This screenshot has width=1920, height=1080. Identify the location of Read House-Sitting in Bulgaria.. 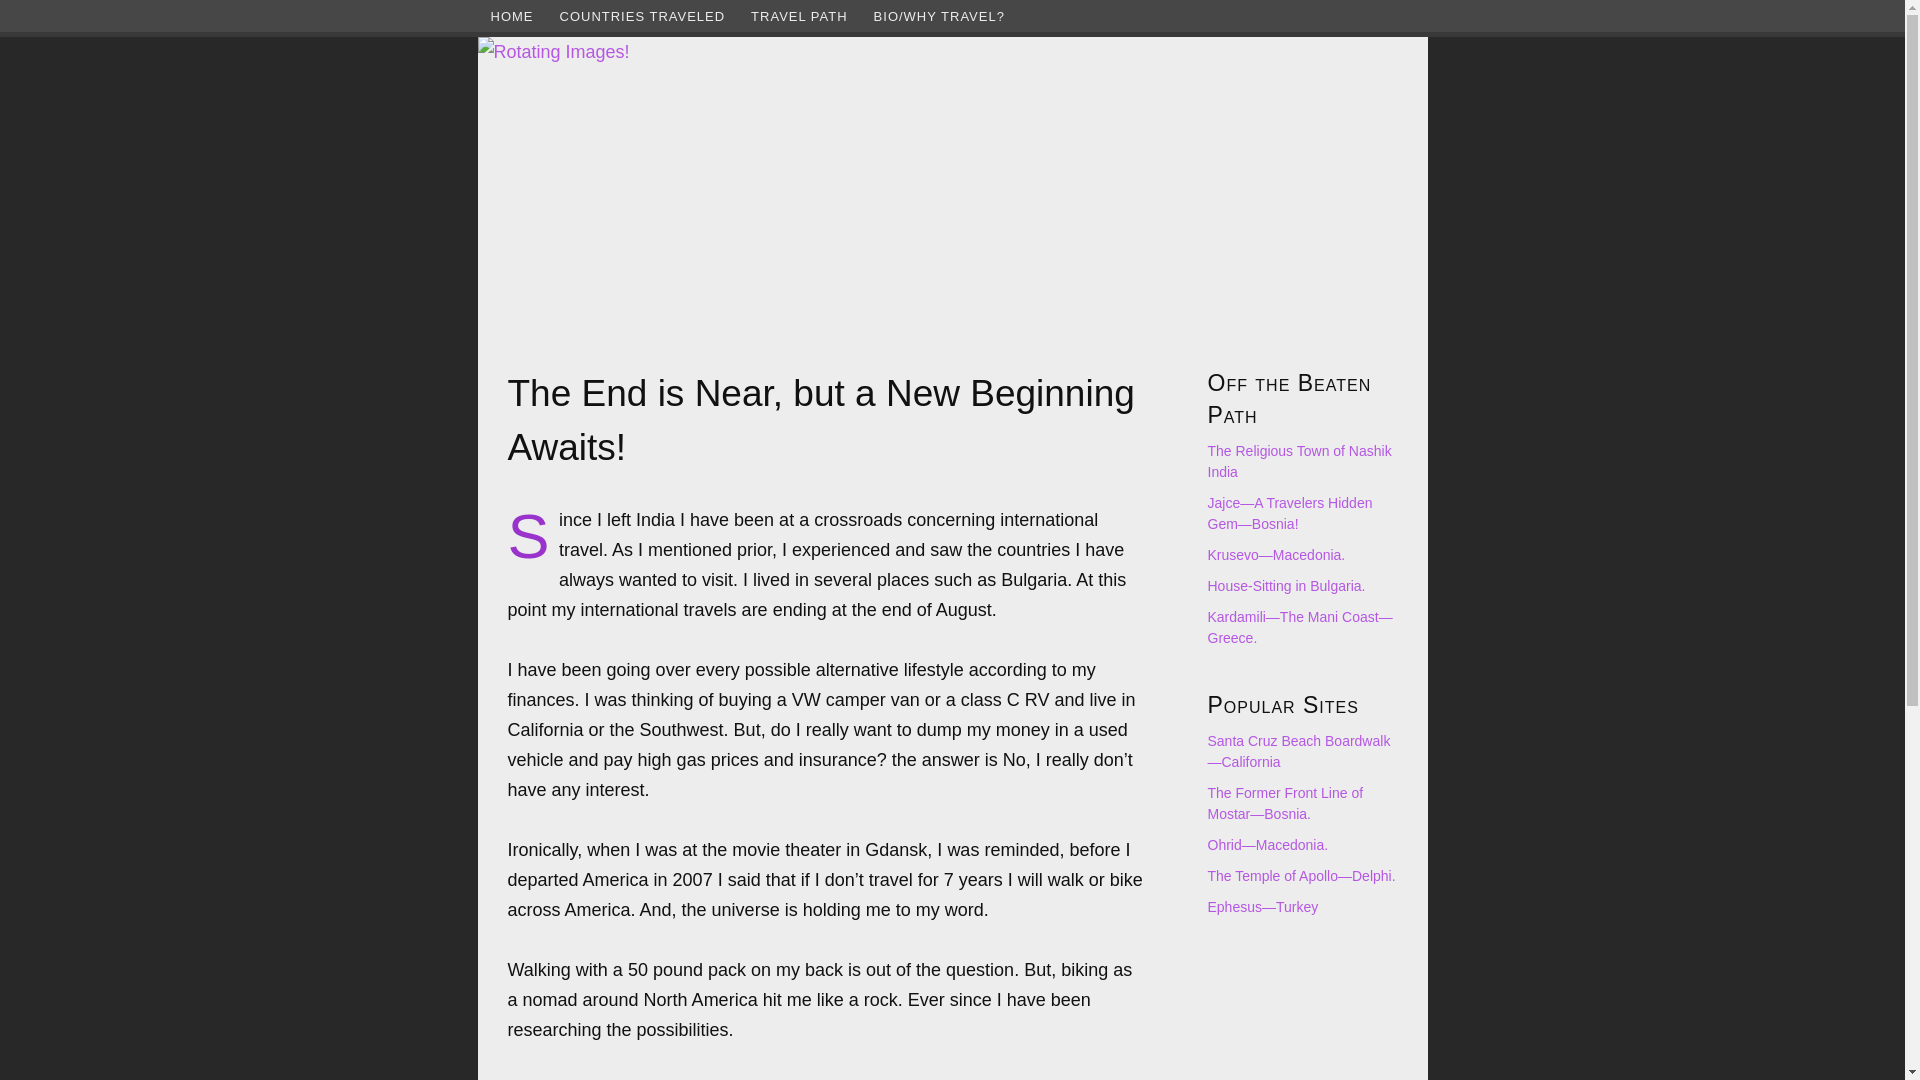
(1286, 586).